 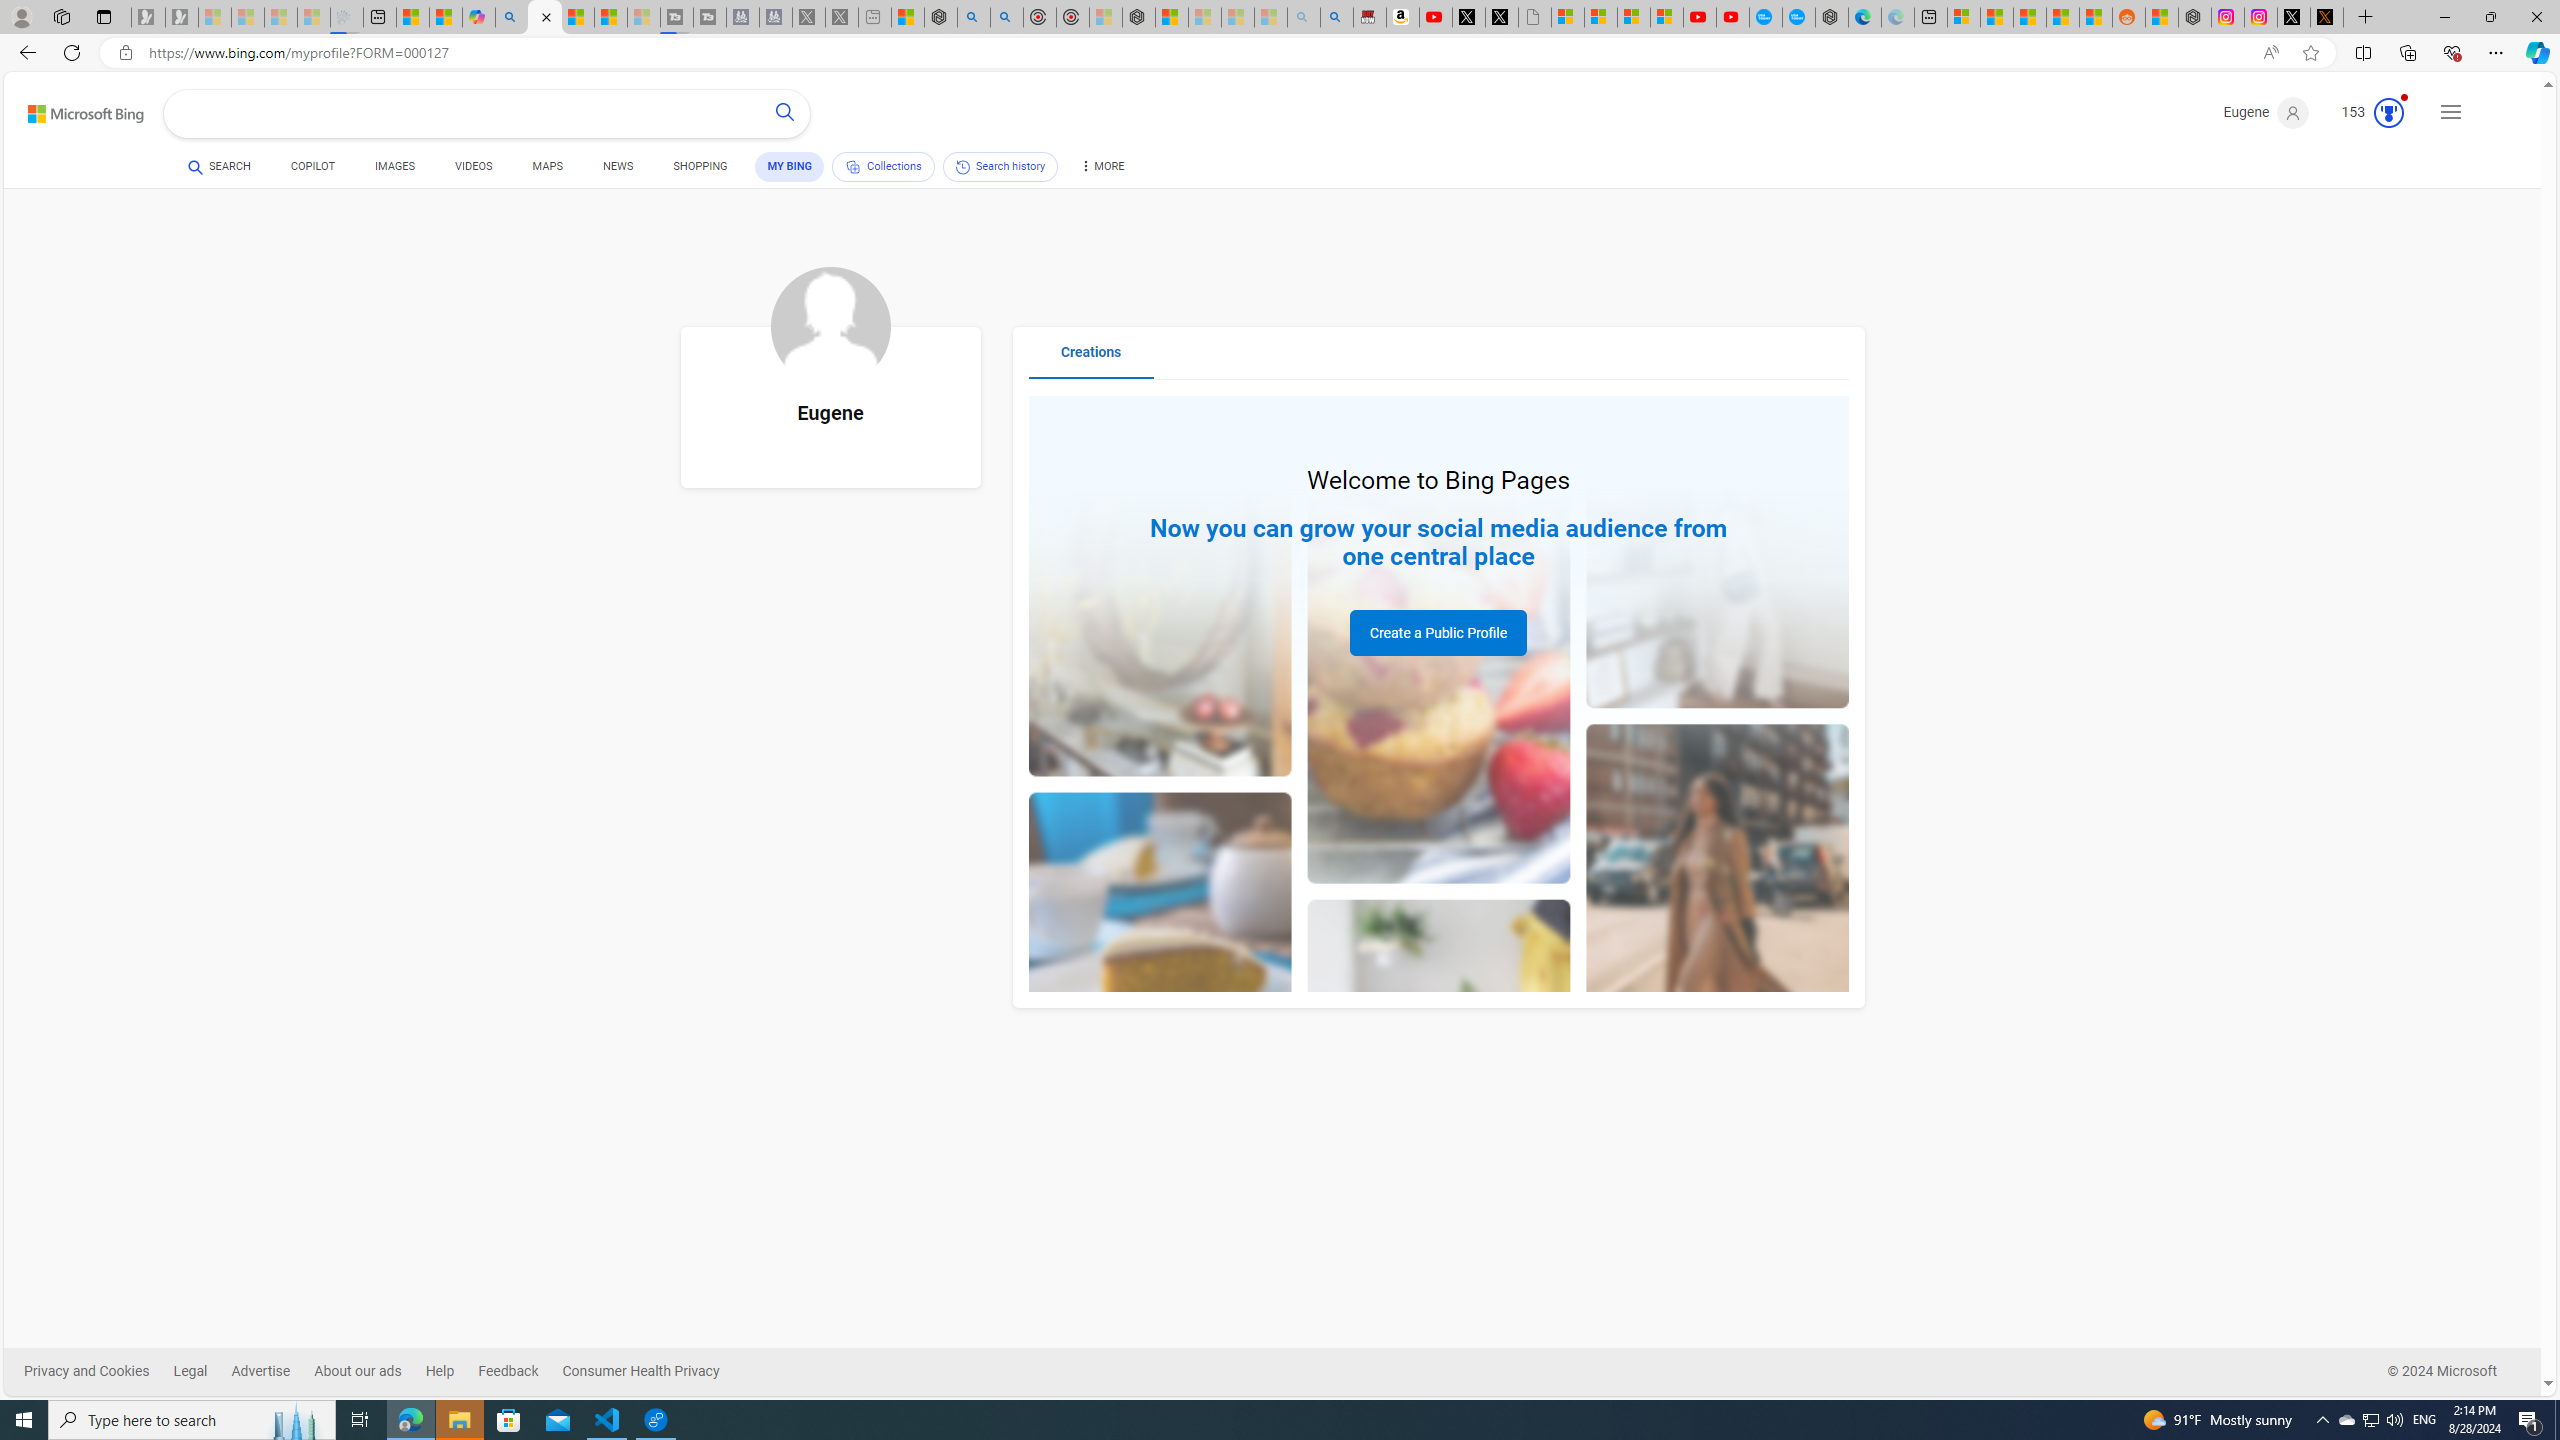 I want to click on YouTube Kids - An App Created for Kids to Explore Content, so click(x=1732, y=17).